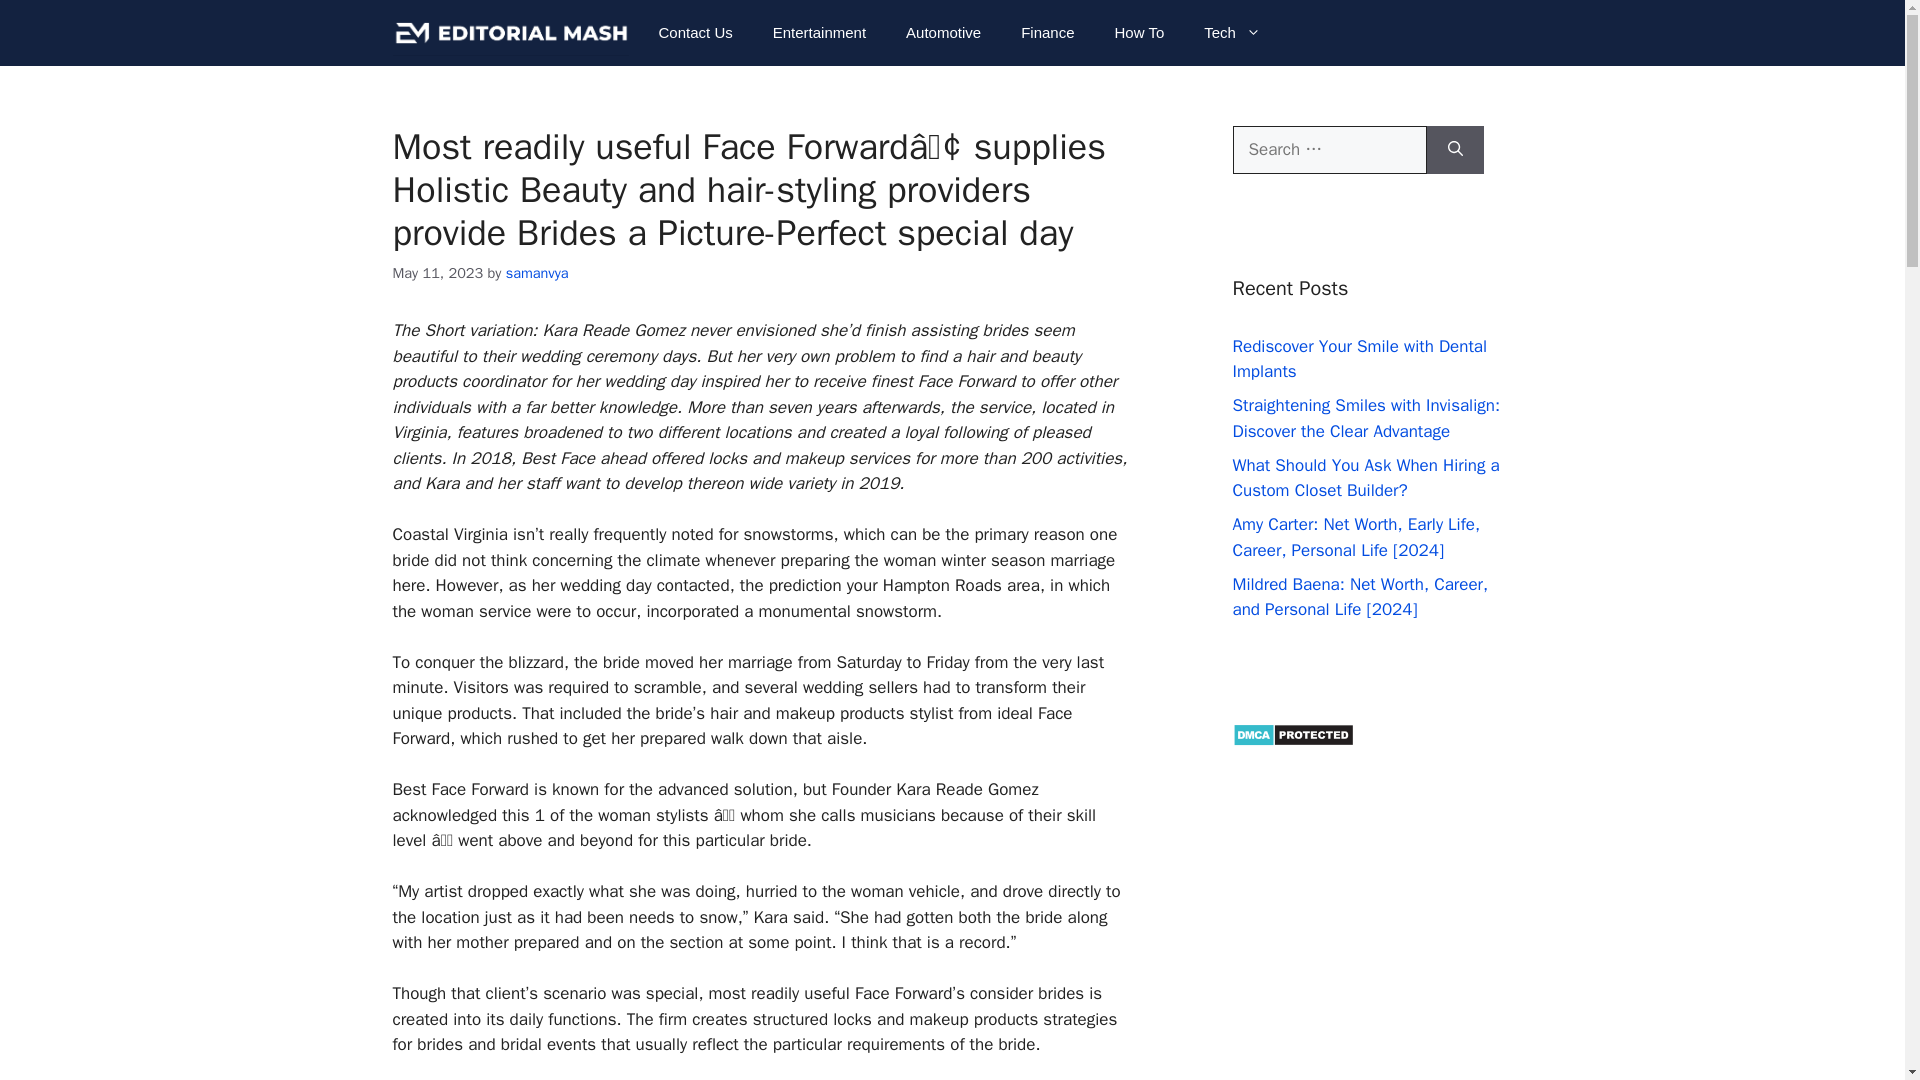 This screenshot has height=1080, width=1920. Describe the element at coordinates (1329, 150) in the screenshot. I see `Search for:` at that location.